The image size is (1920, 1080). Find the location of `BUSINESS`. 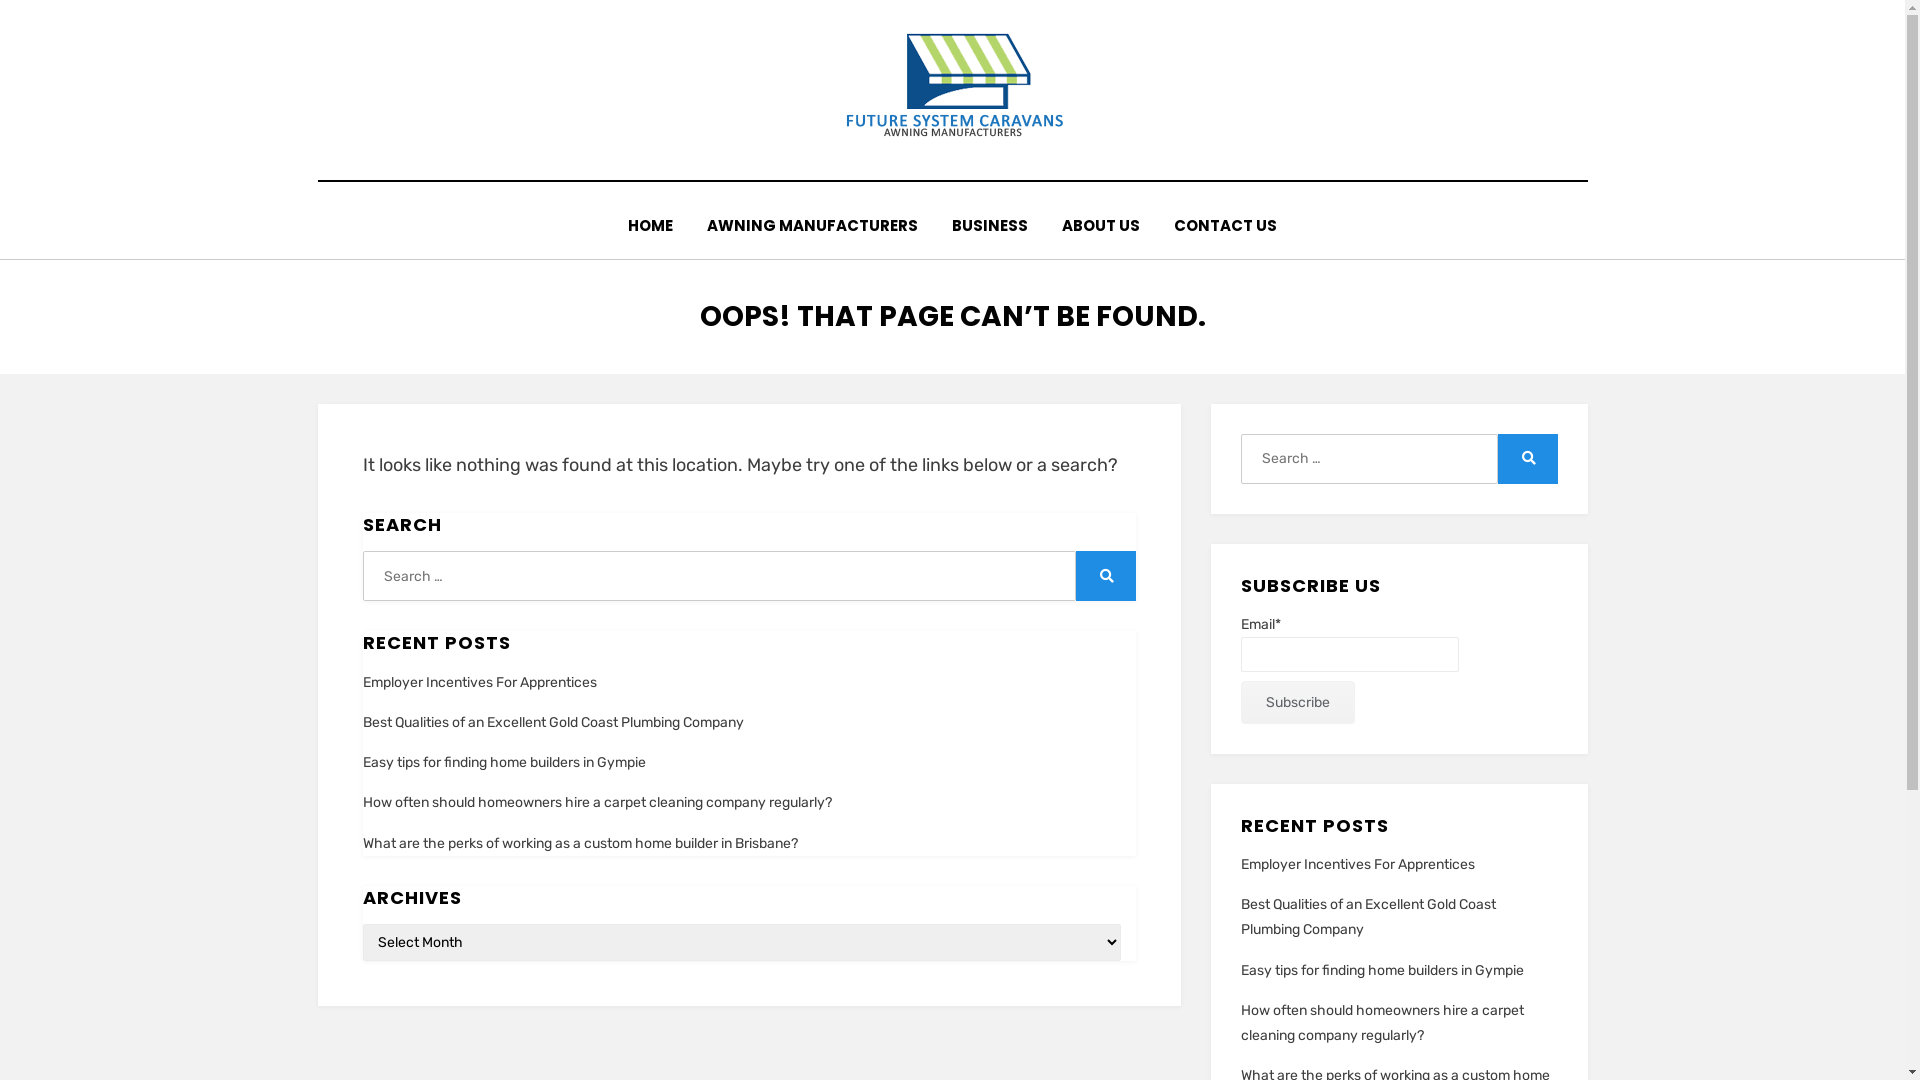

BUSINESS is located at coordinates (990, 226).